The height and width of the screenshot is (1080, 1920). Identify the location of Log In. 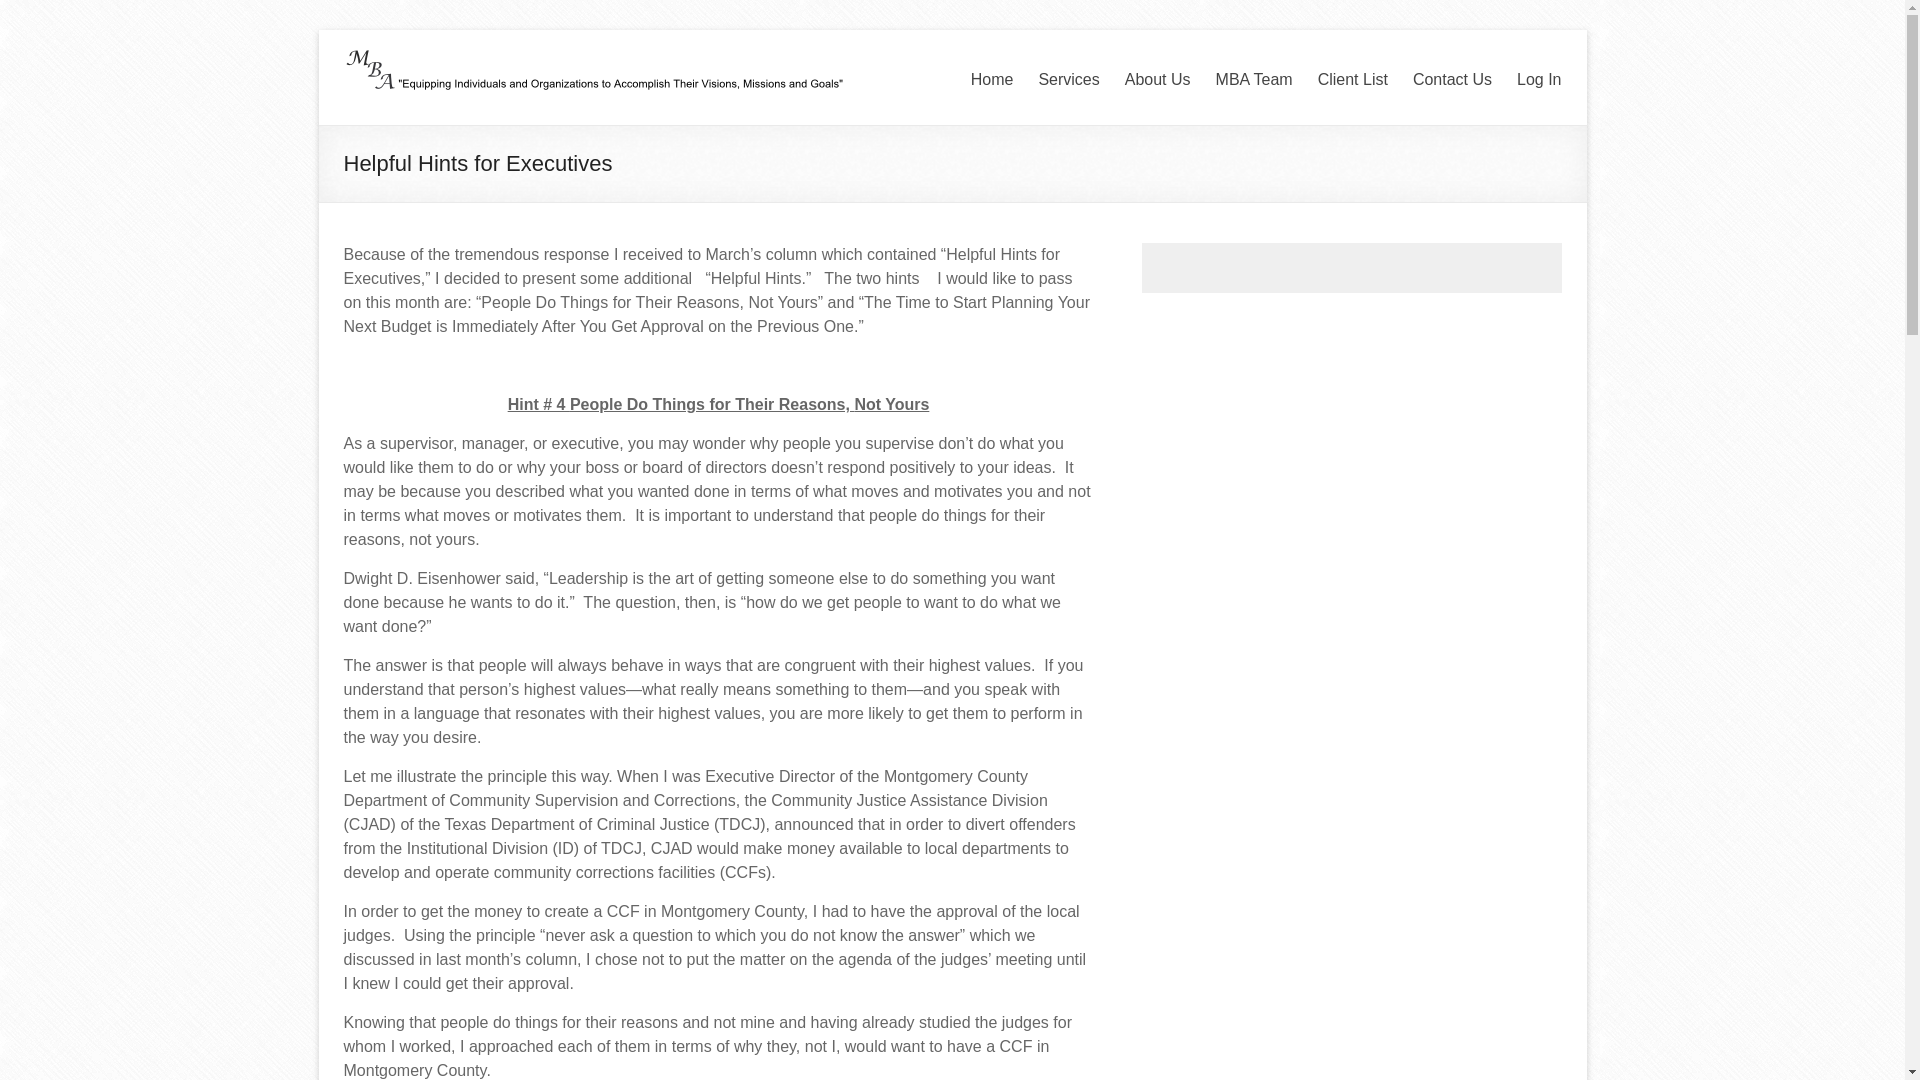
(1538, 80).